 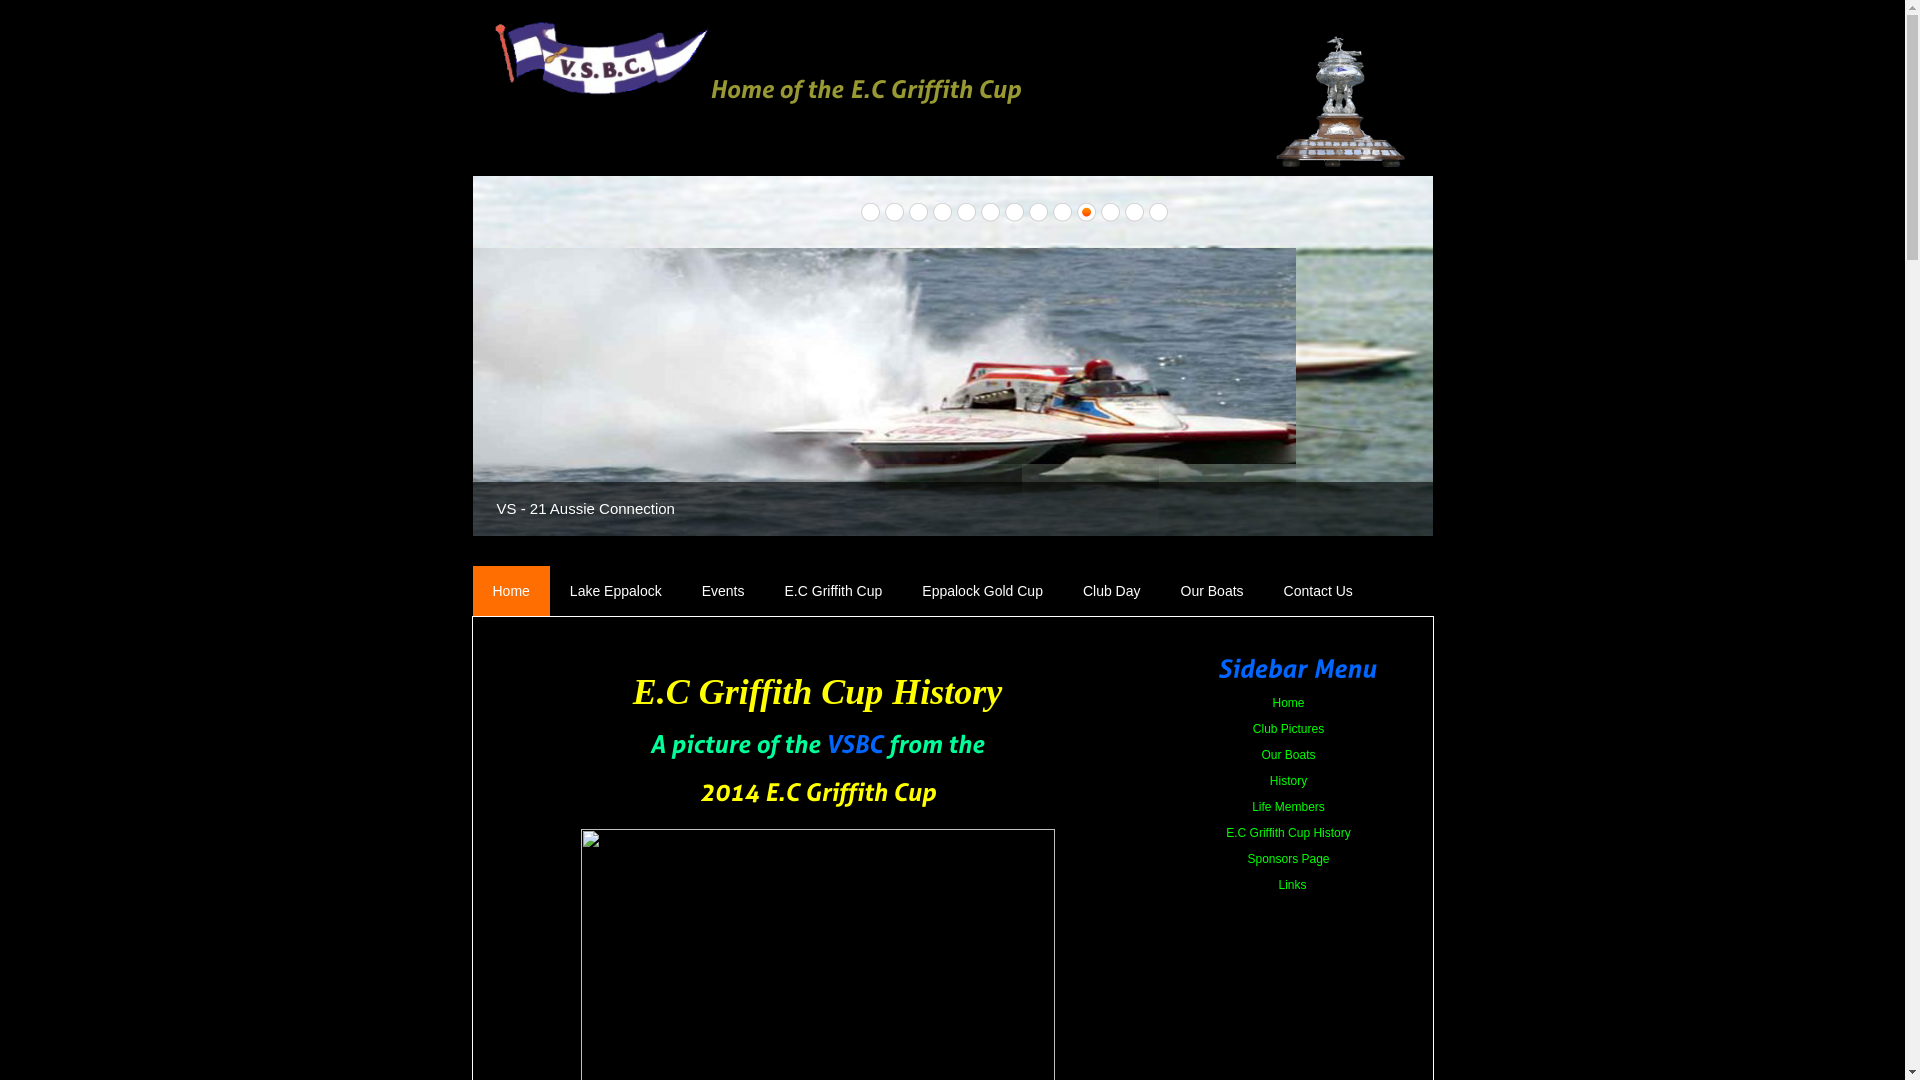 What do you see at coordinates (870, 212) in the screenshot?
I see `1` at bounding box center [870, 212].